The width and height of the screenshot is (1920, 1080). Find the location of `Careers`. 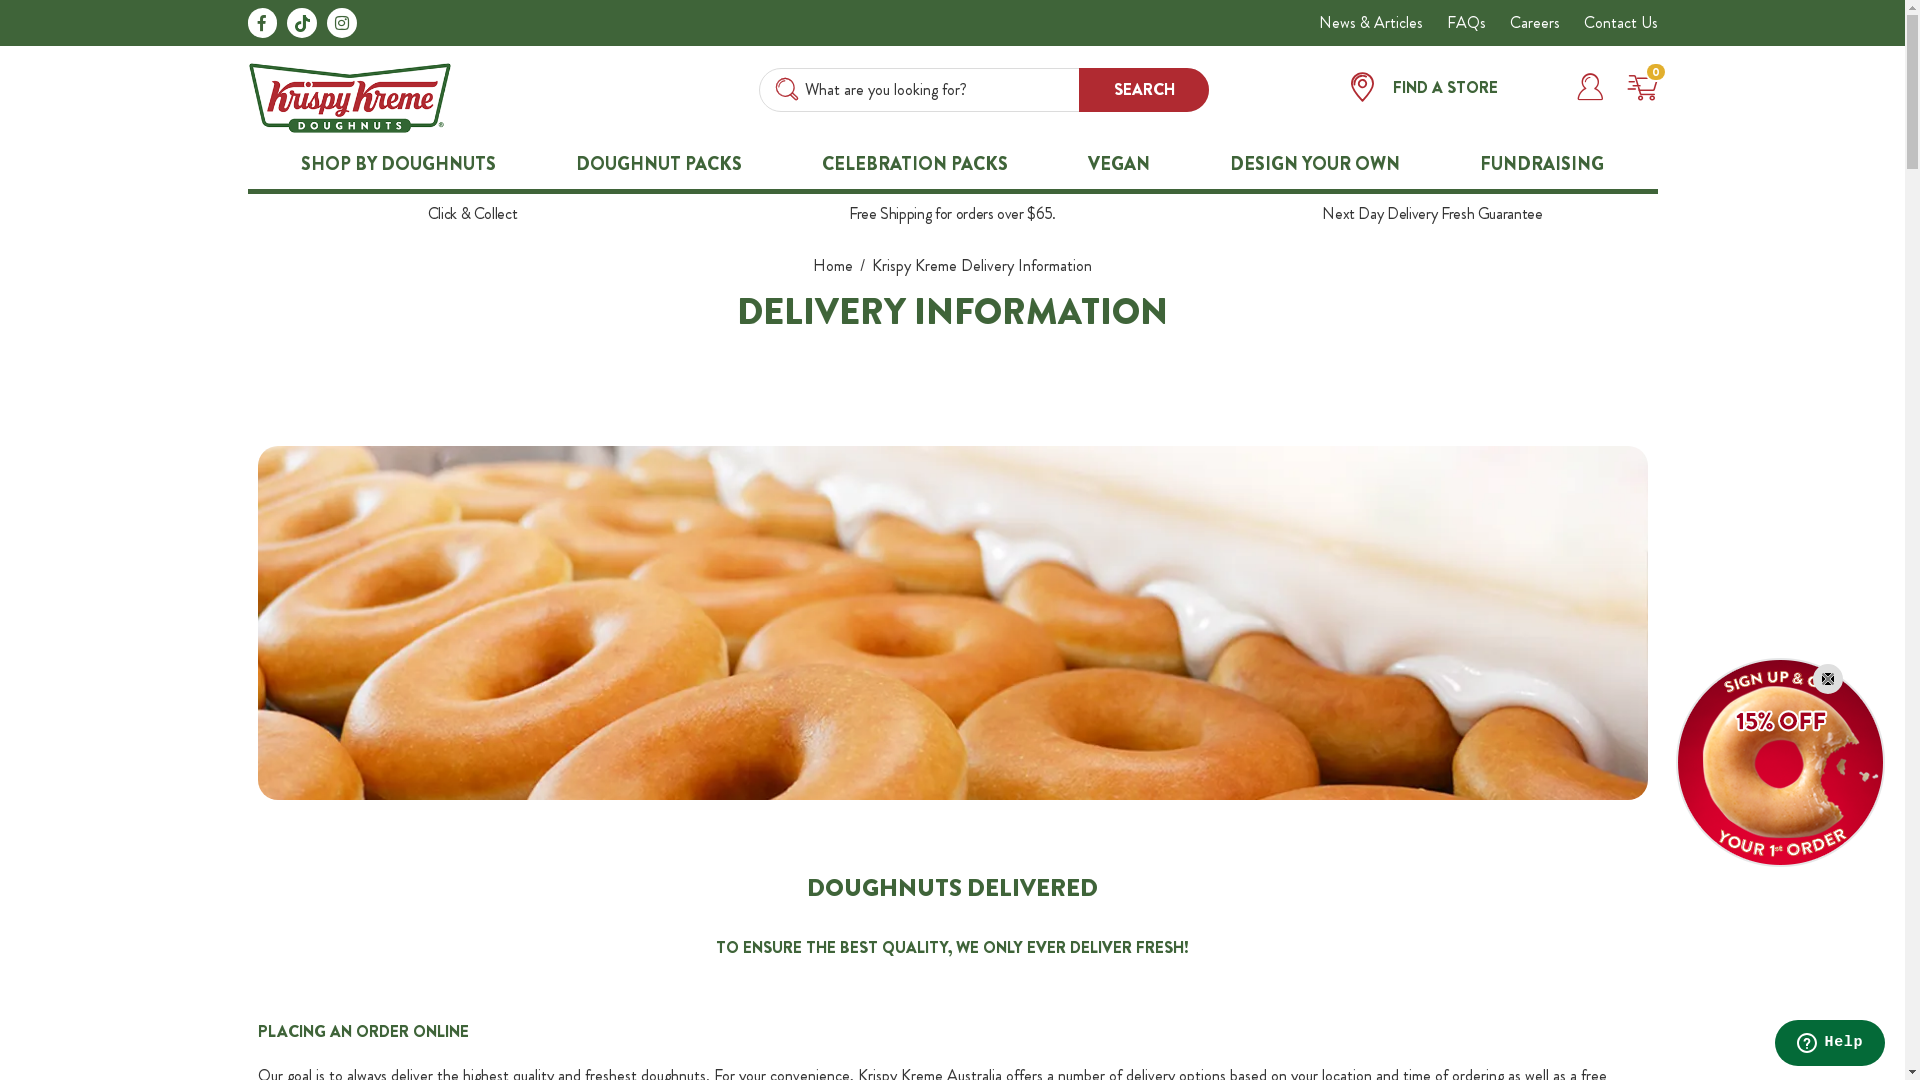

Careers is located at coordinates (1535, 23).